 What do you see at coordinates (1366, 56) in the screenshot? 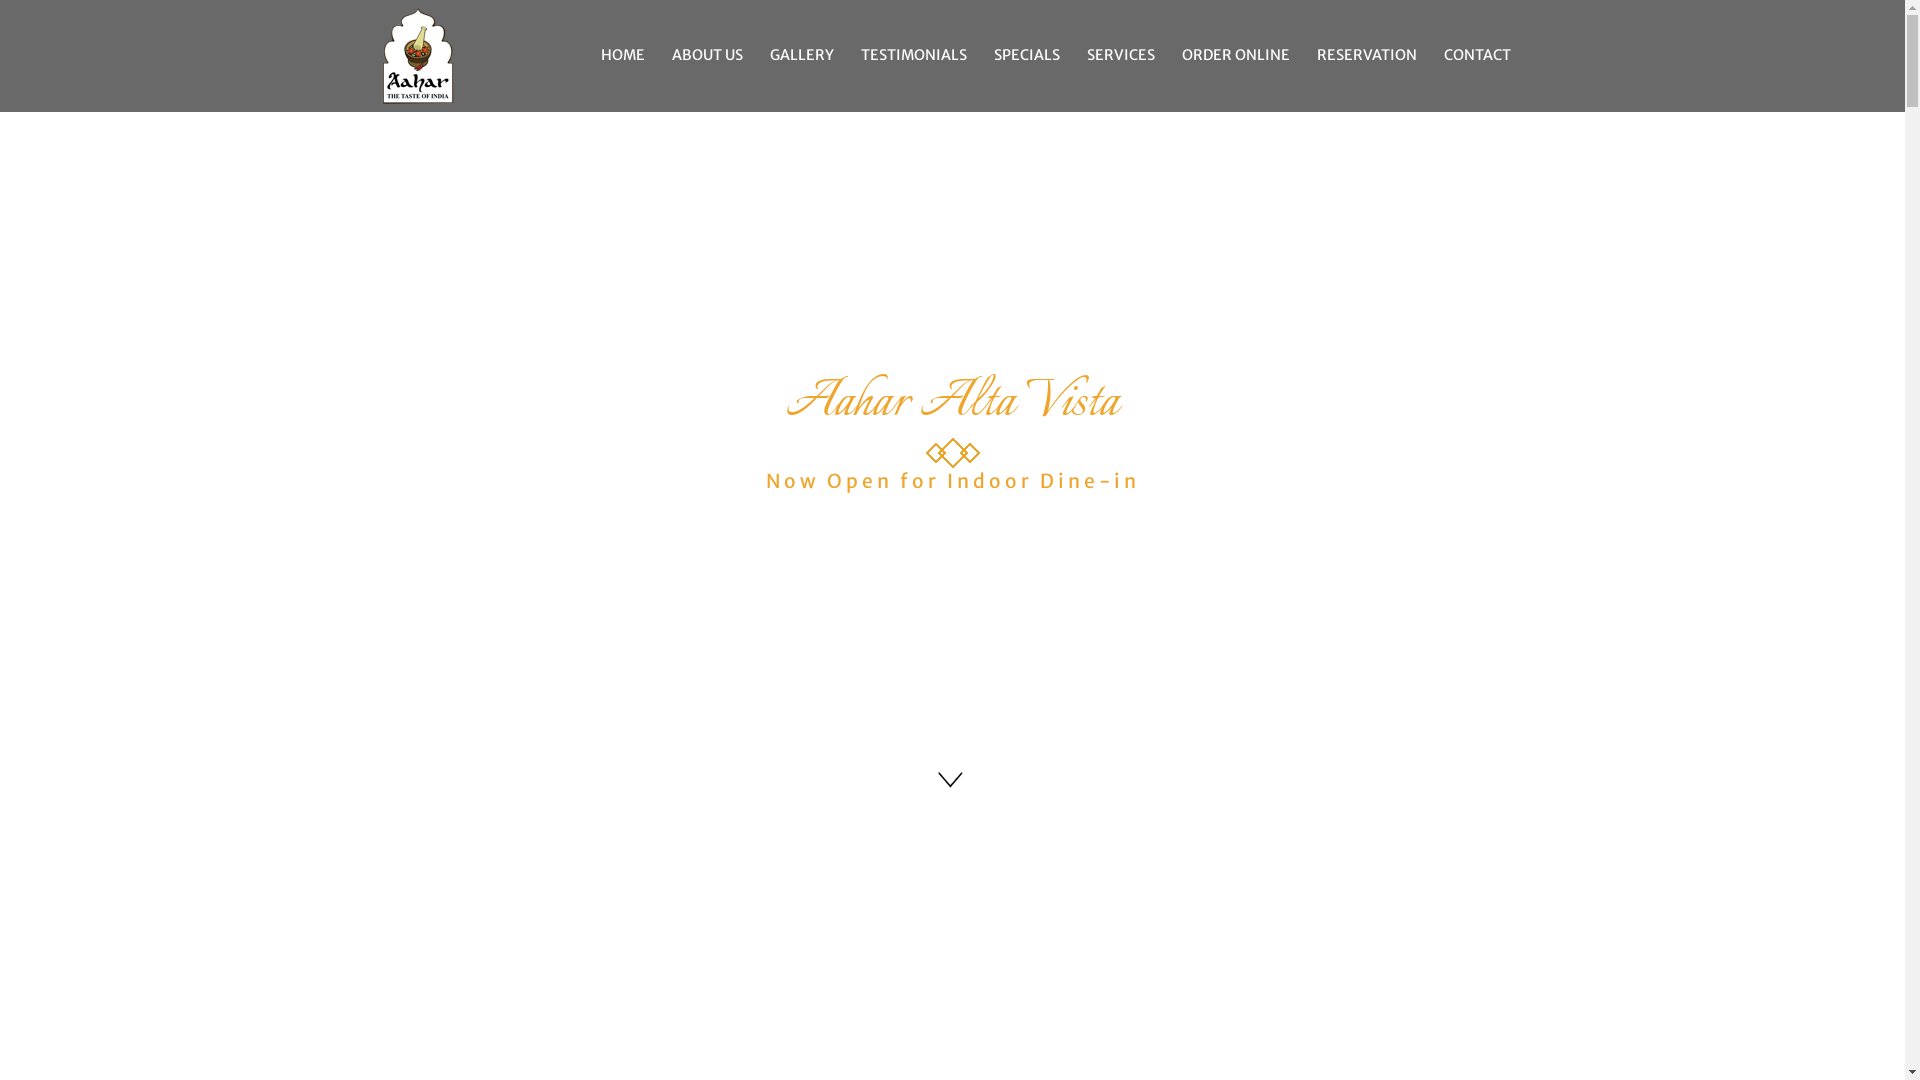
I see `RESERVATION` at bounding box center [1366, 56].